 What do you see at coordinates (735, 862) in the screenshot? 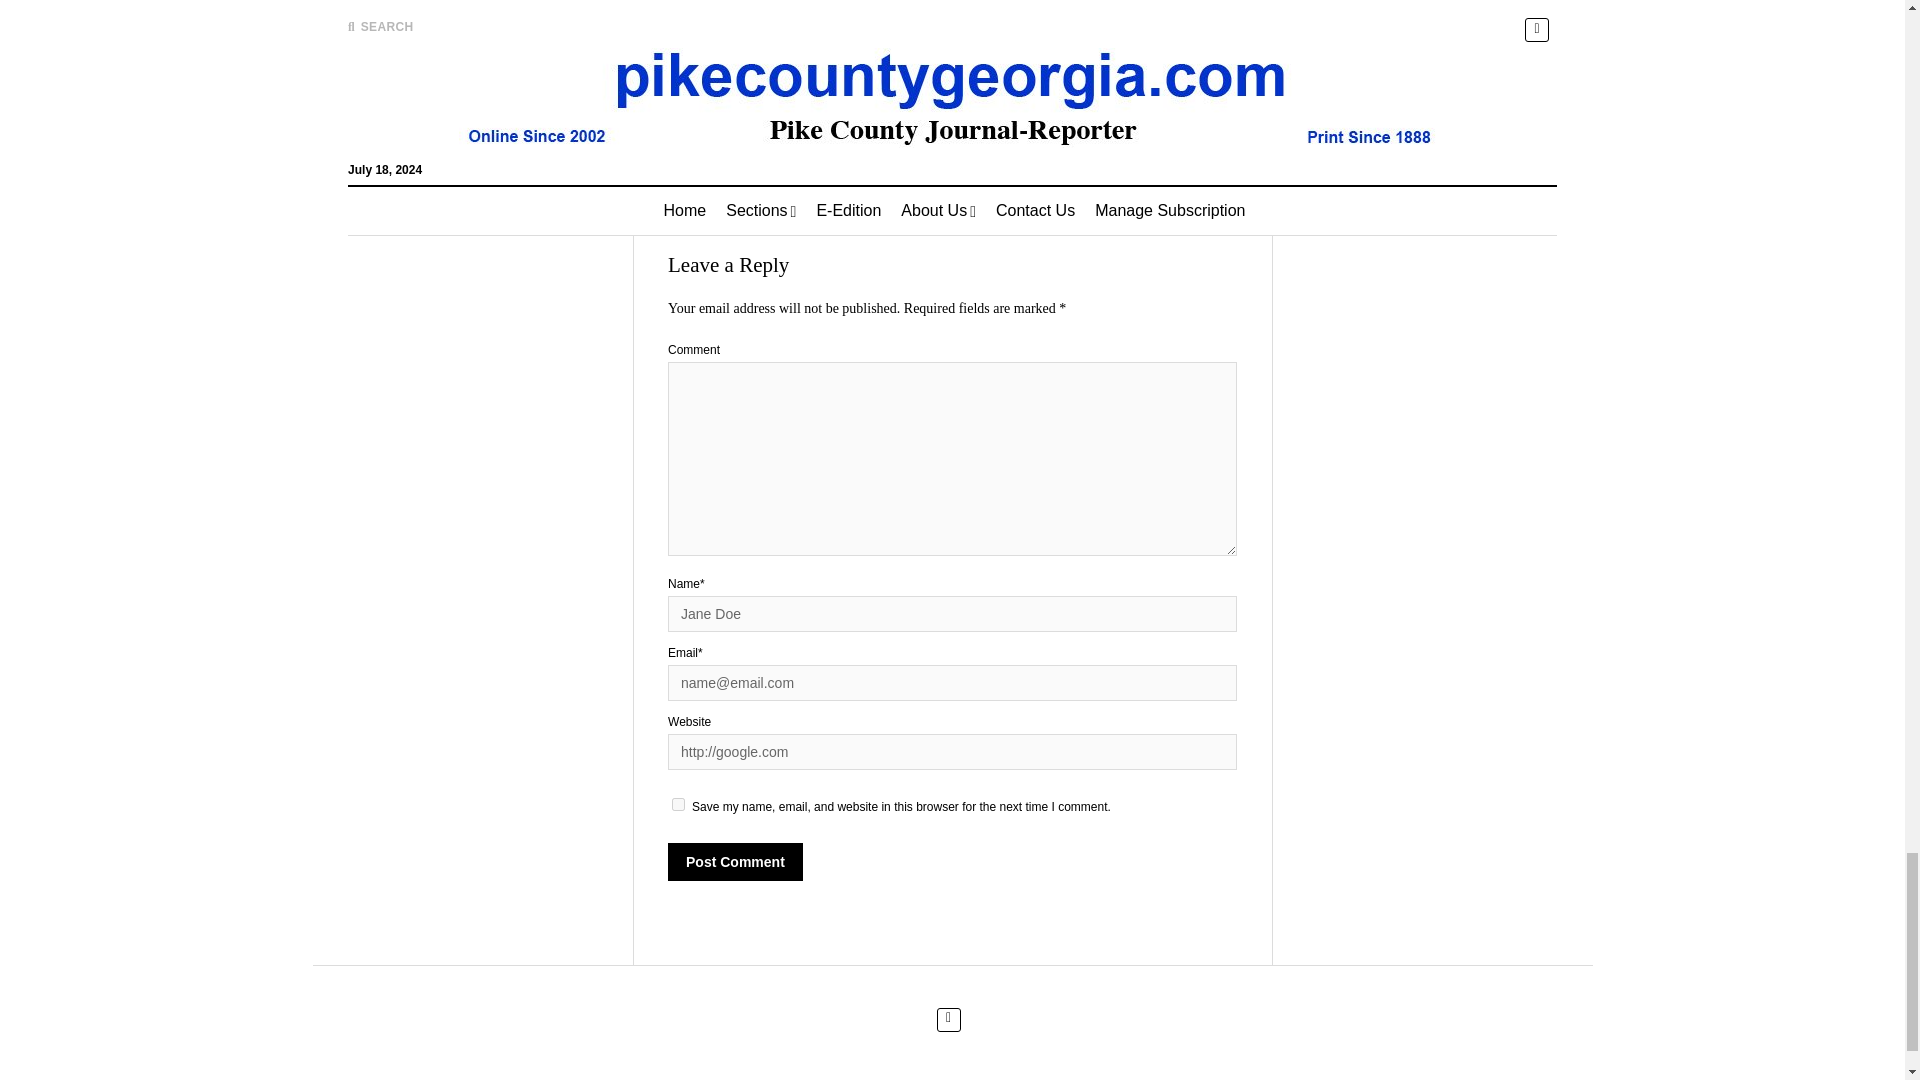
I see `Post Comment` at bounding box center [735, 862].